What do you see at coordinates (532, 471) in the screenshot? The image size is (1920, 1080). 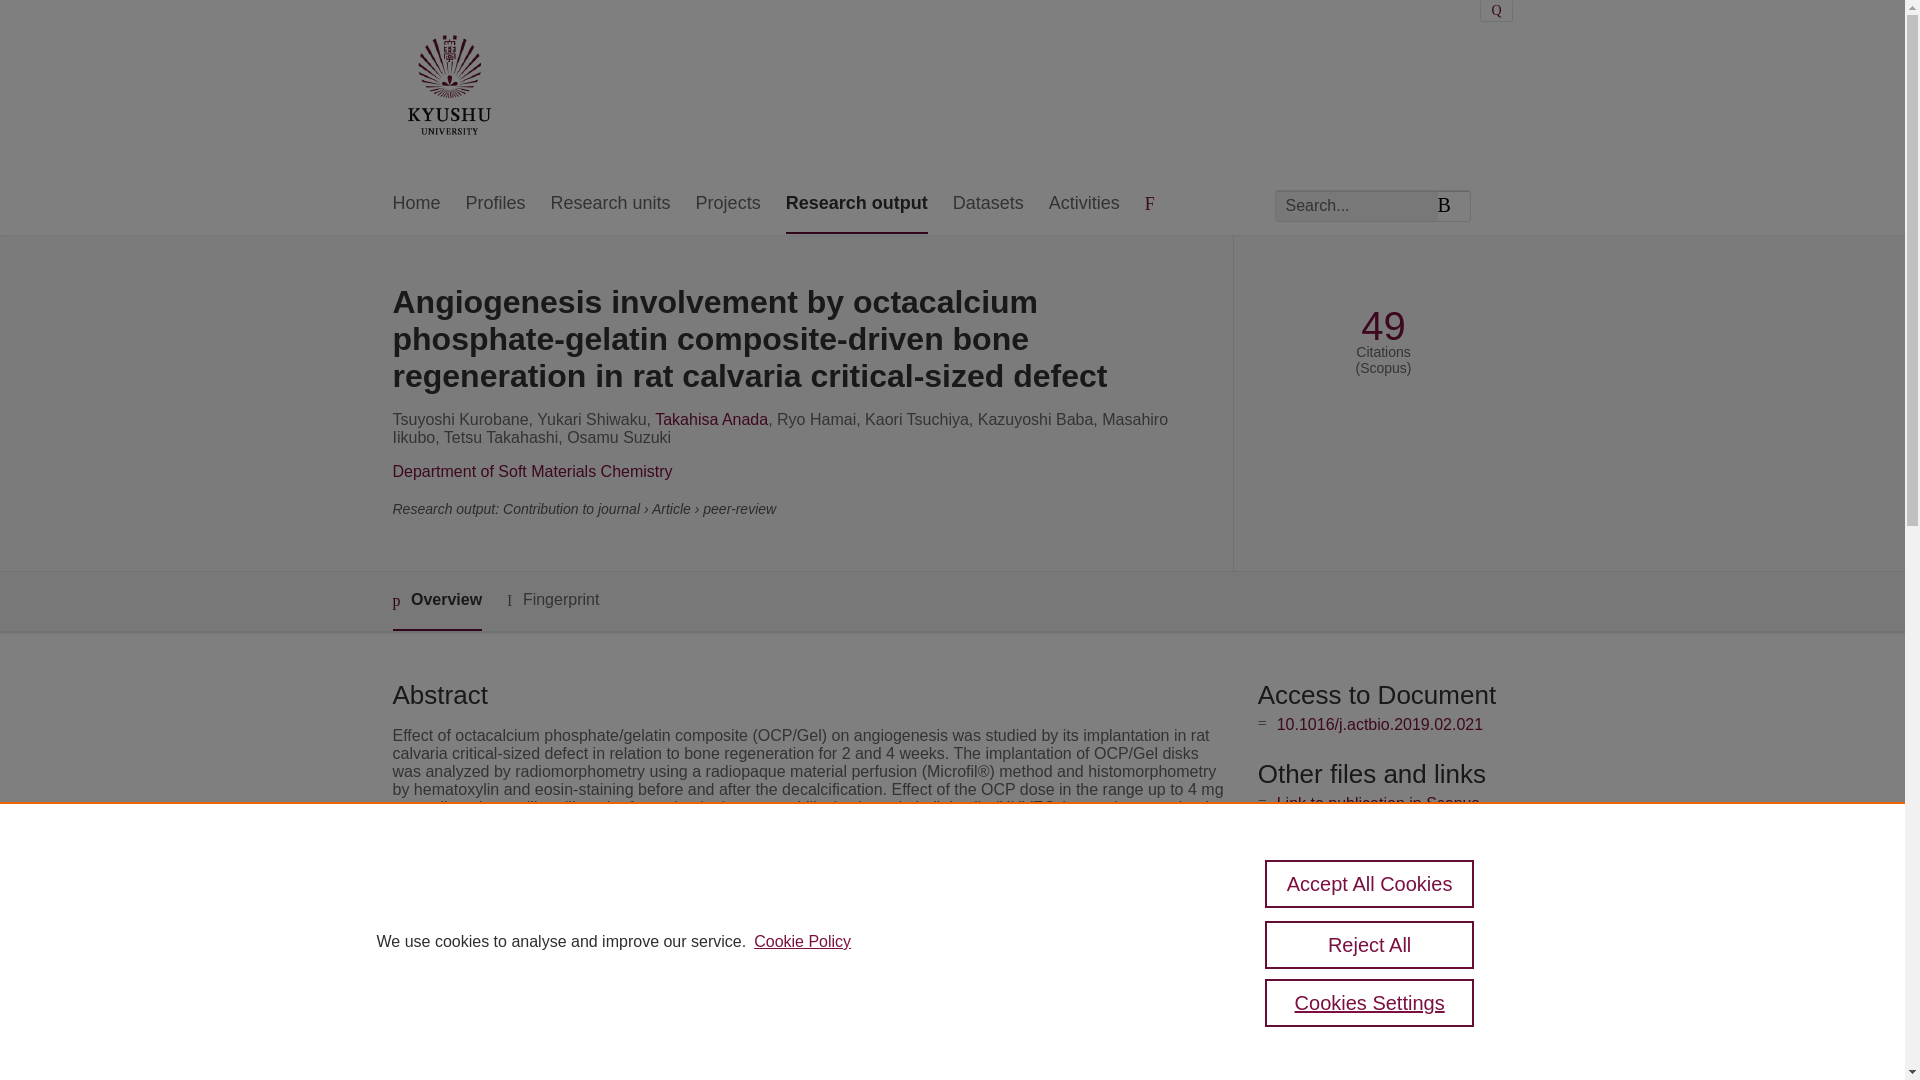 I see `Department of Soft Materials Chemistry` at bounding box center [532, 471].